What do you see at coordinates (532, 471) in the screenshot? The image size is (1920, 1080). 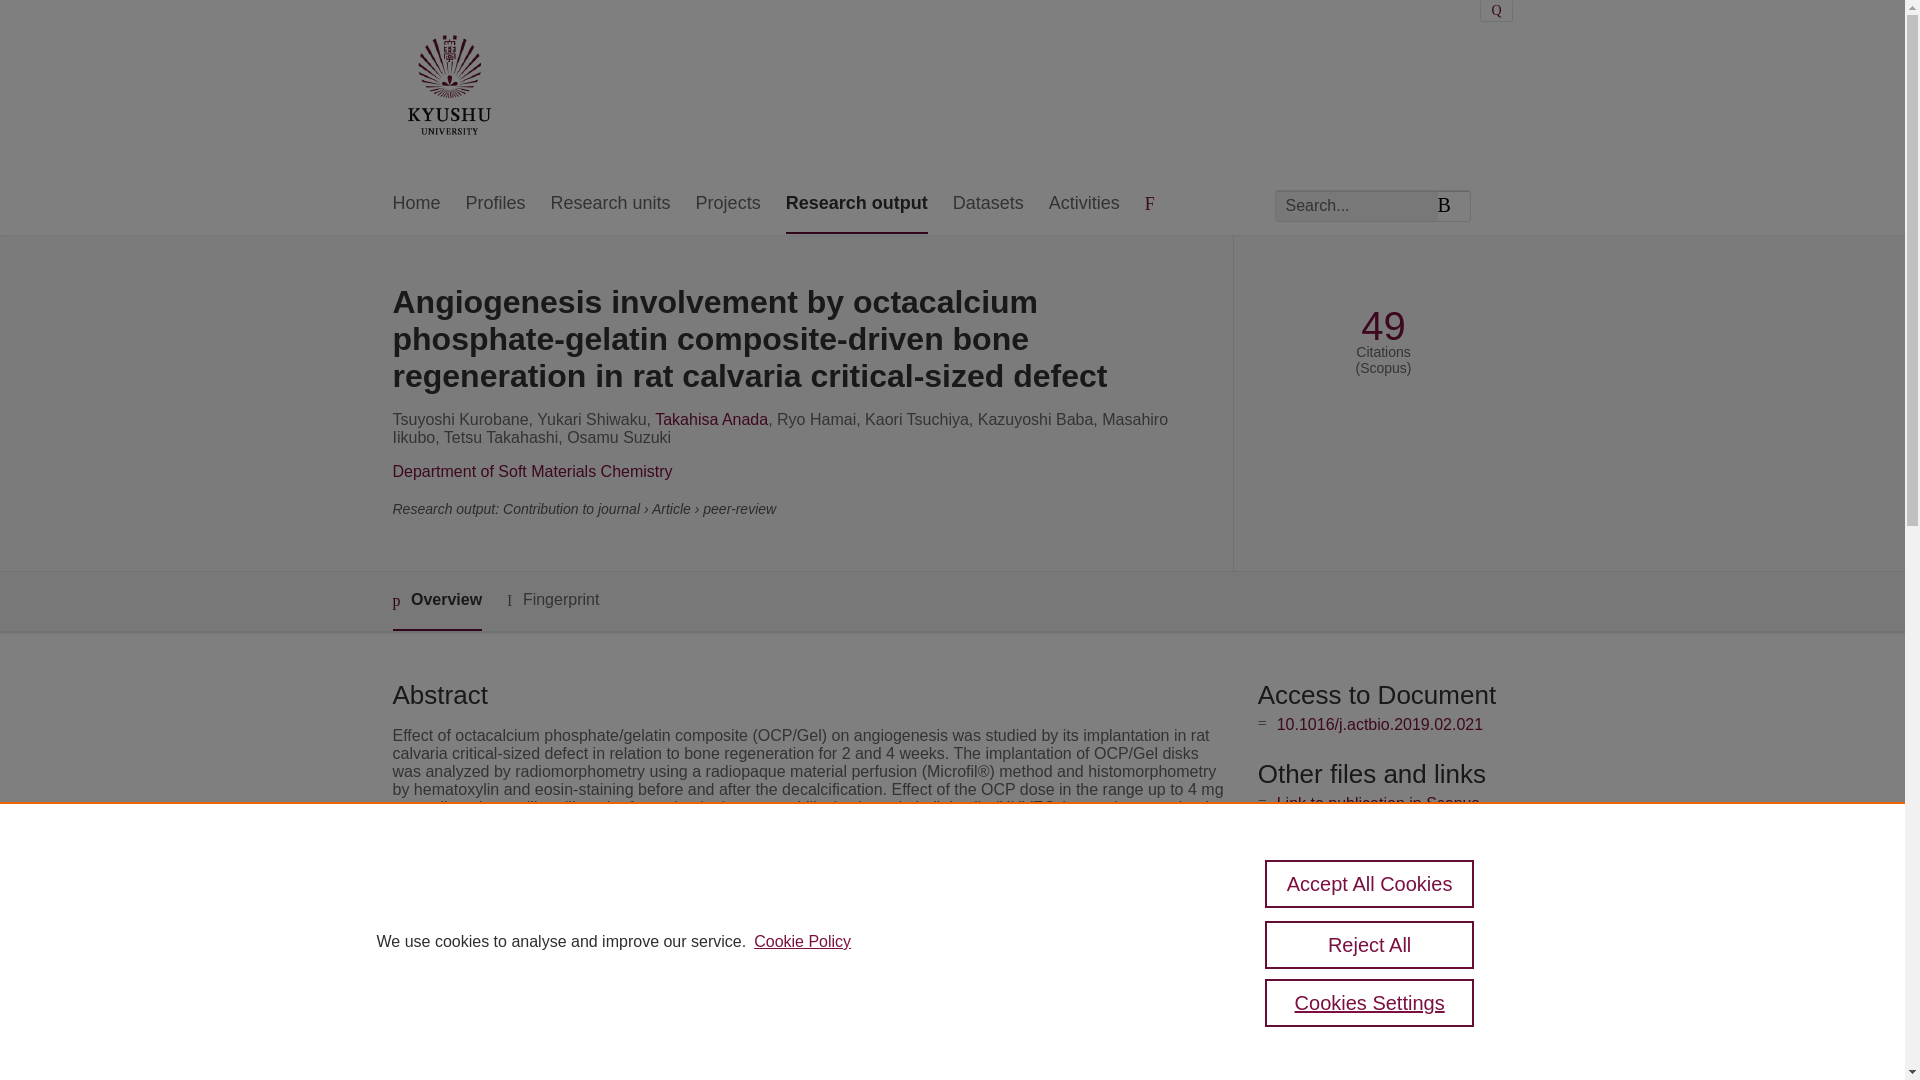 I see `Department of Soft Materials Chemistry` at bounding box center [532, 471].